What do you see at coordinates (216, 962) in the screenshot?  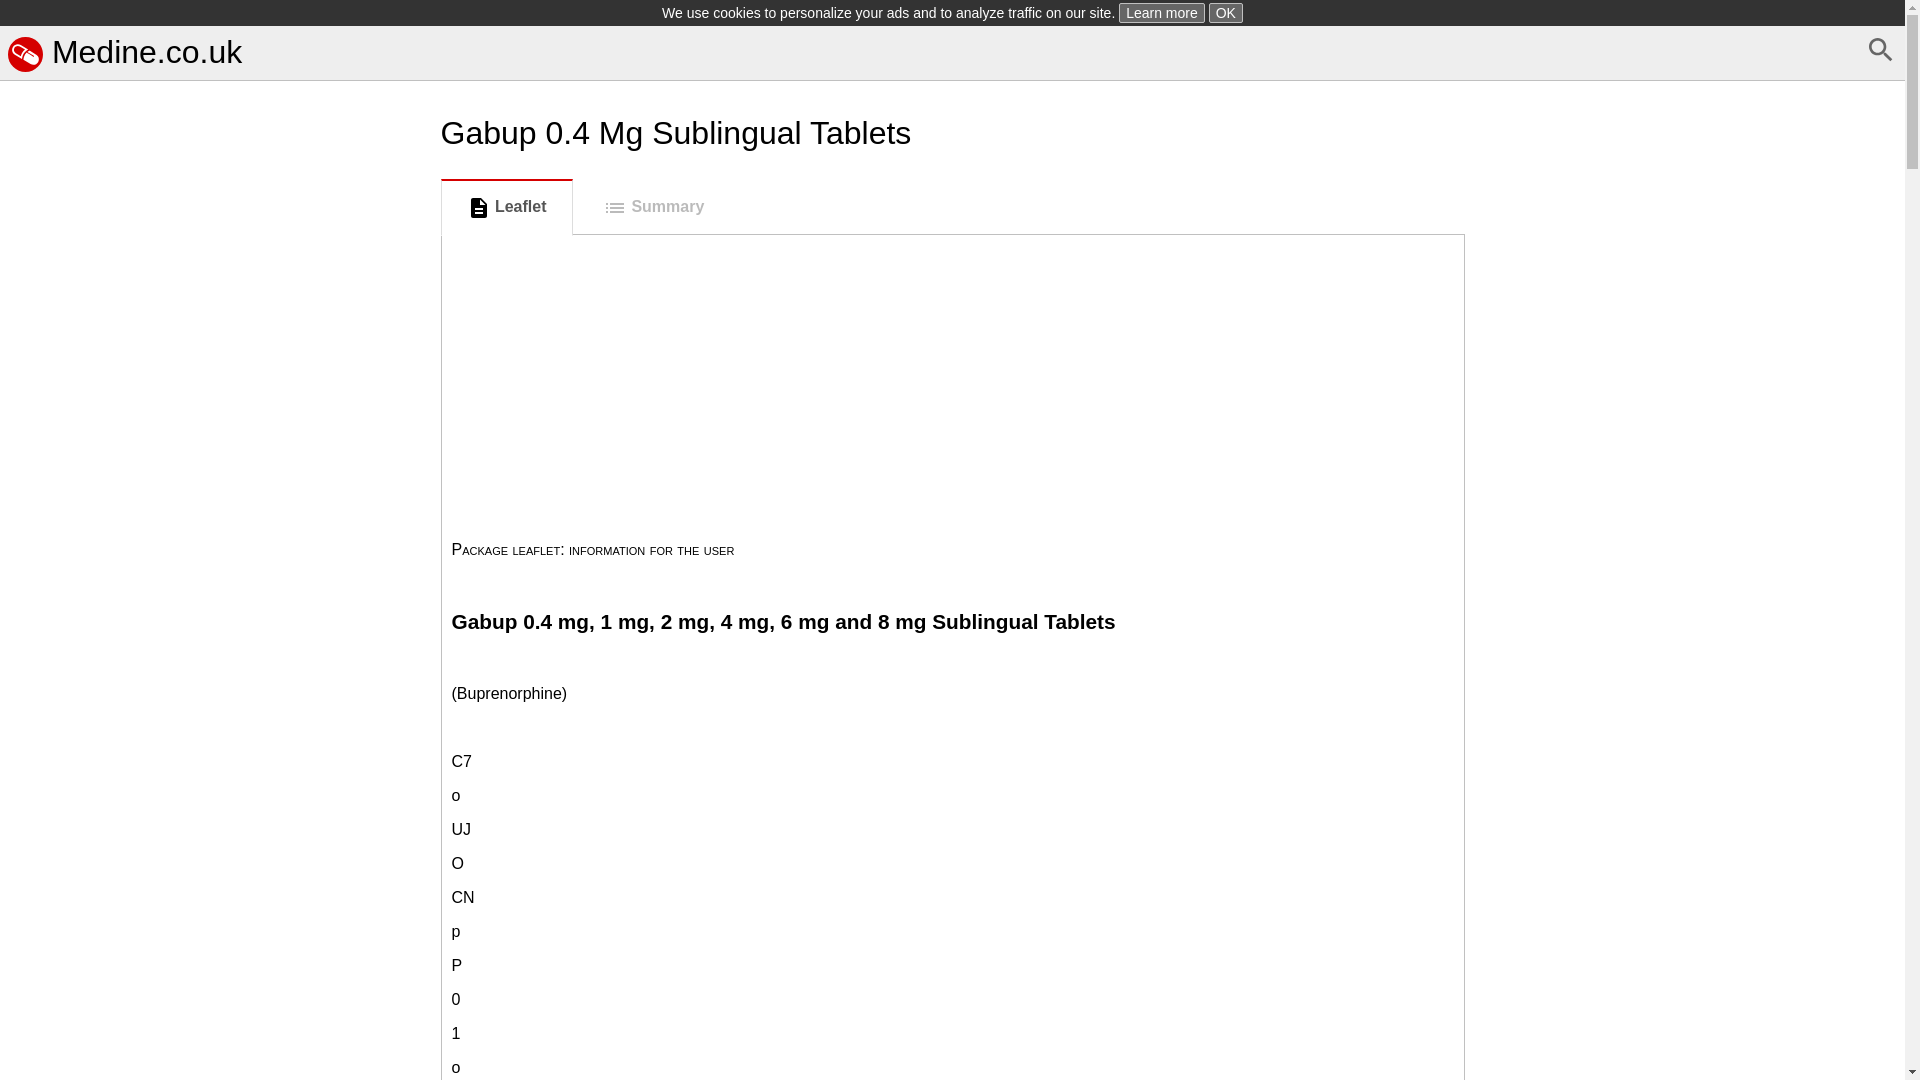 I see `Advertisement` at bounding box center [216, 962].